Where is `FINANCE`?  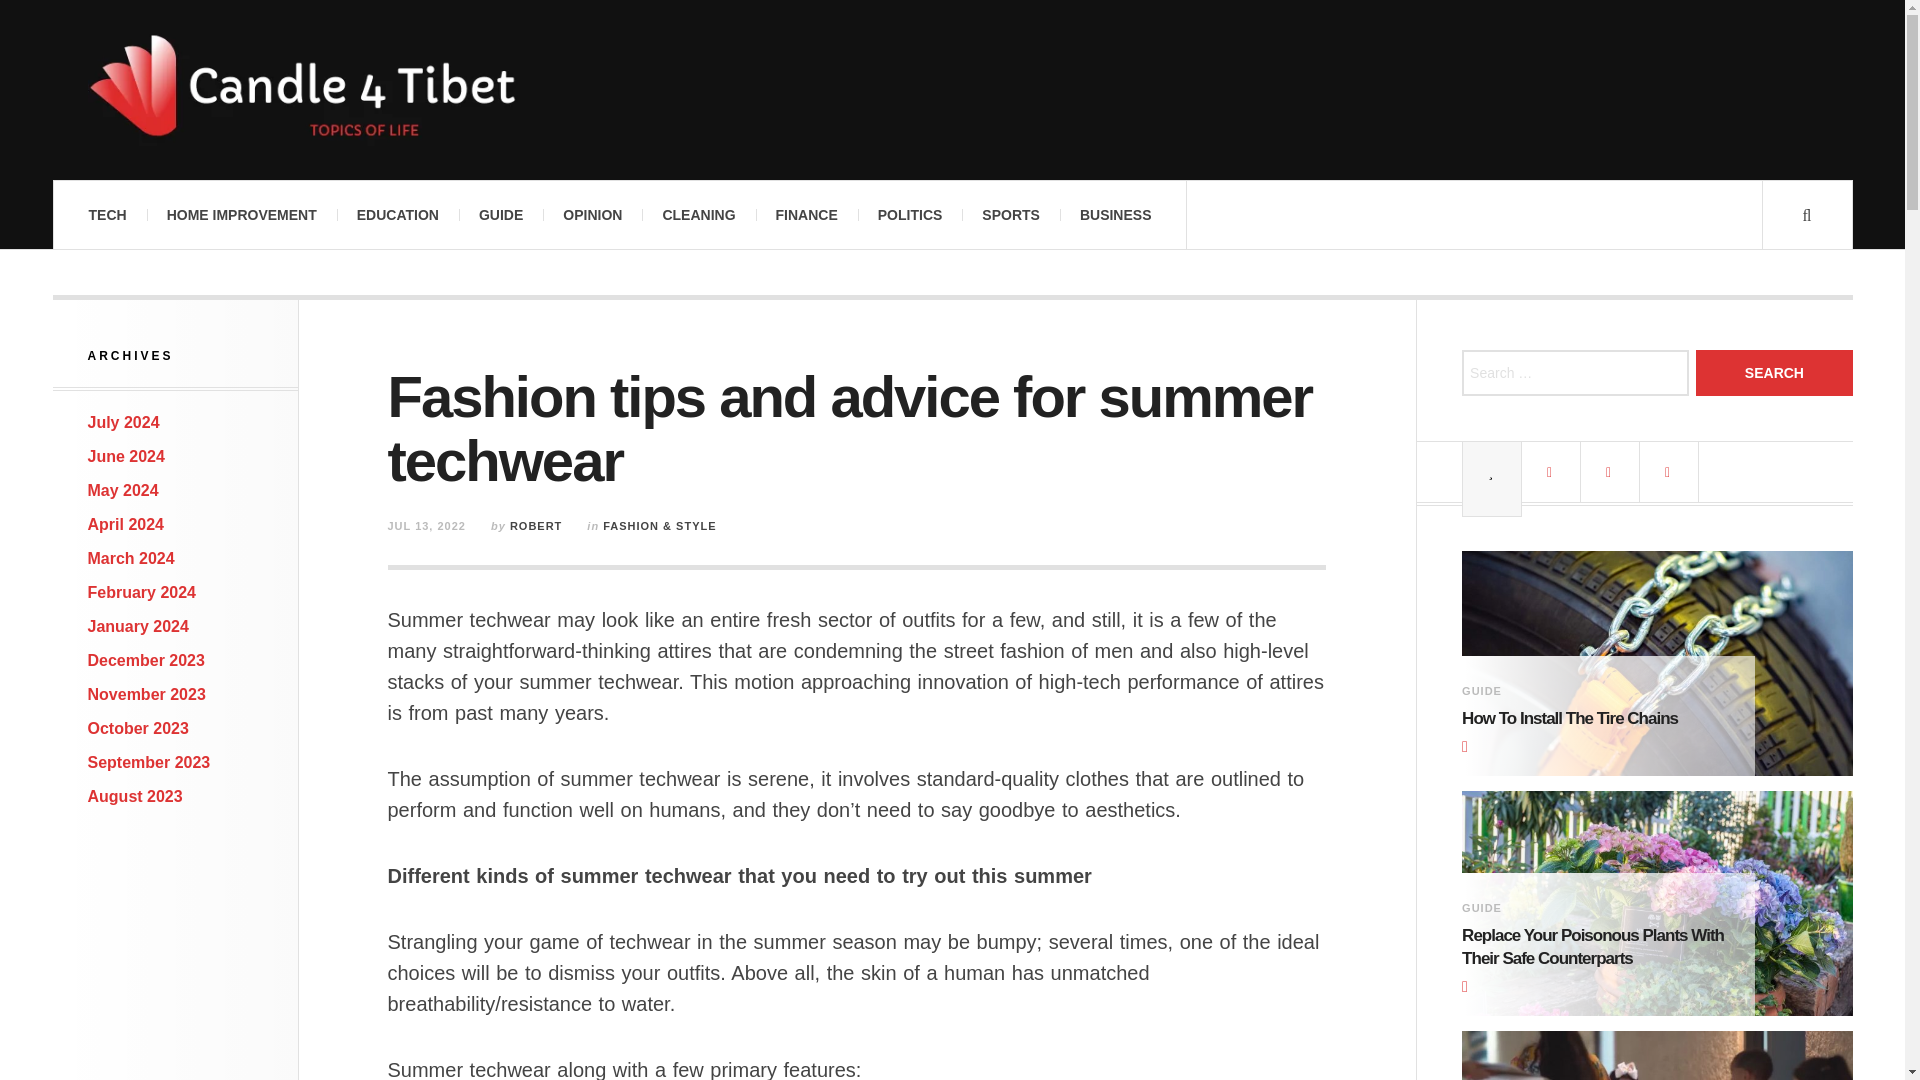 FINANCE is located at coordinates (807, 215).